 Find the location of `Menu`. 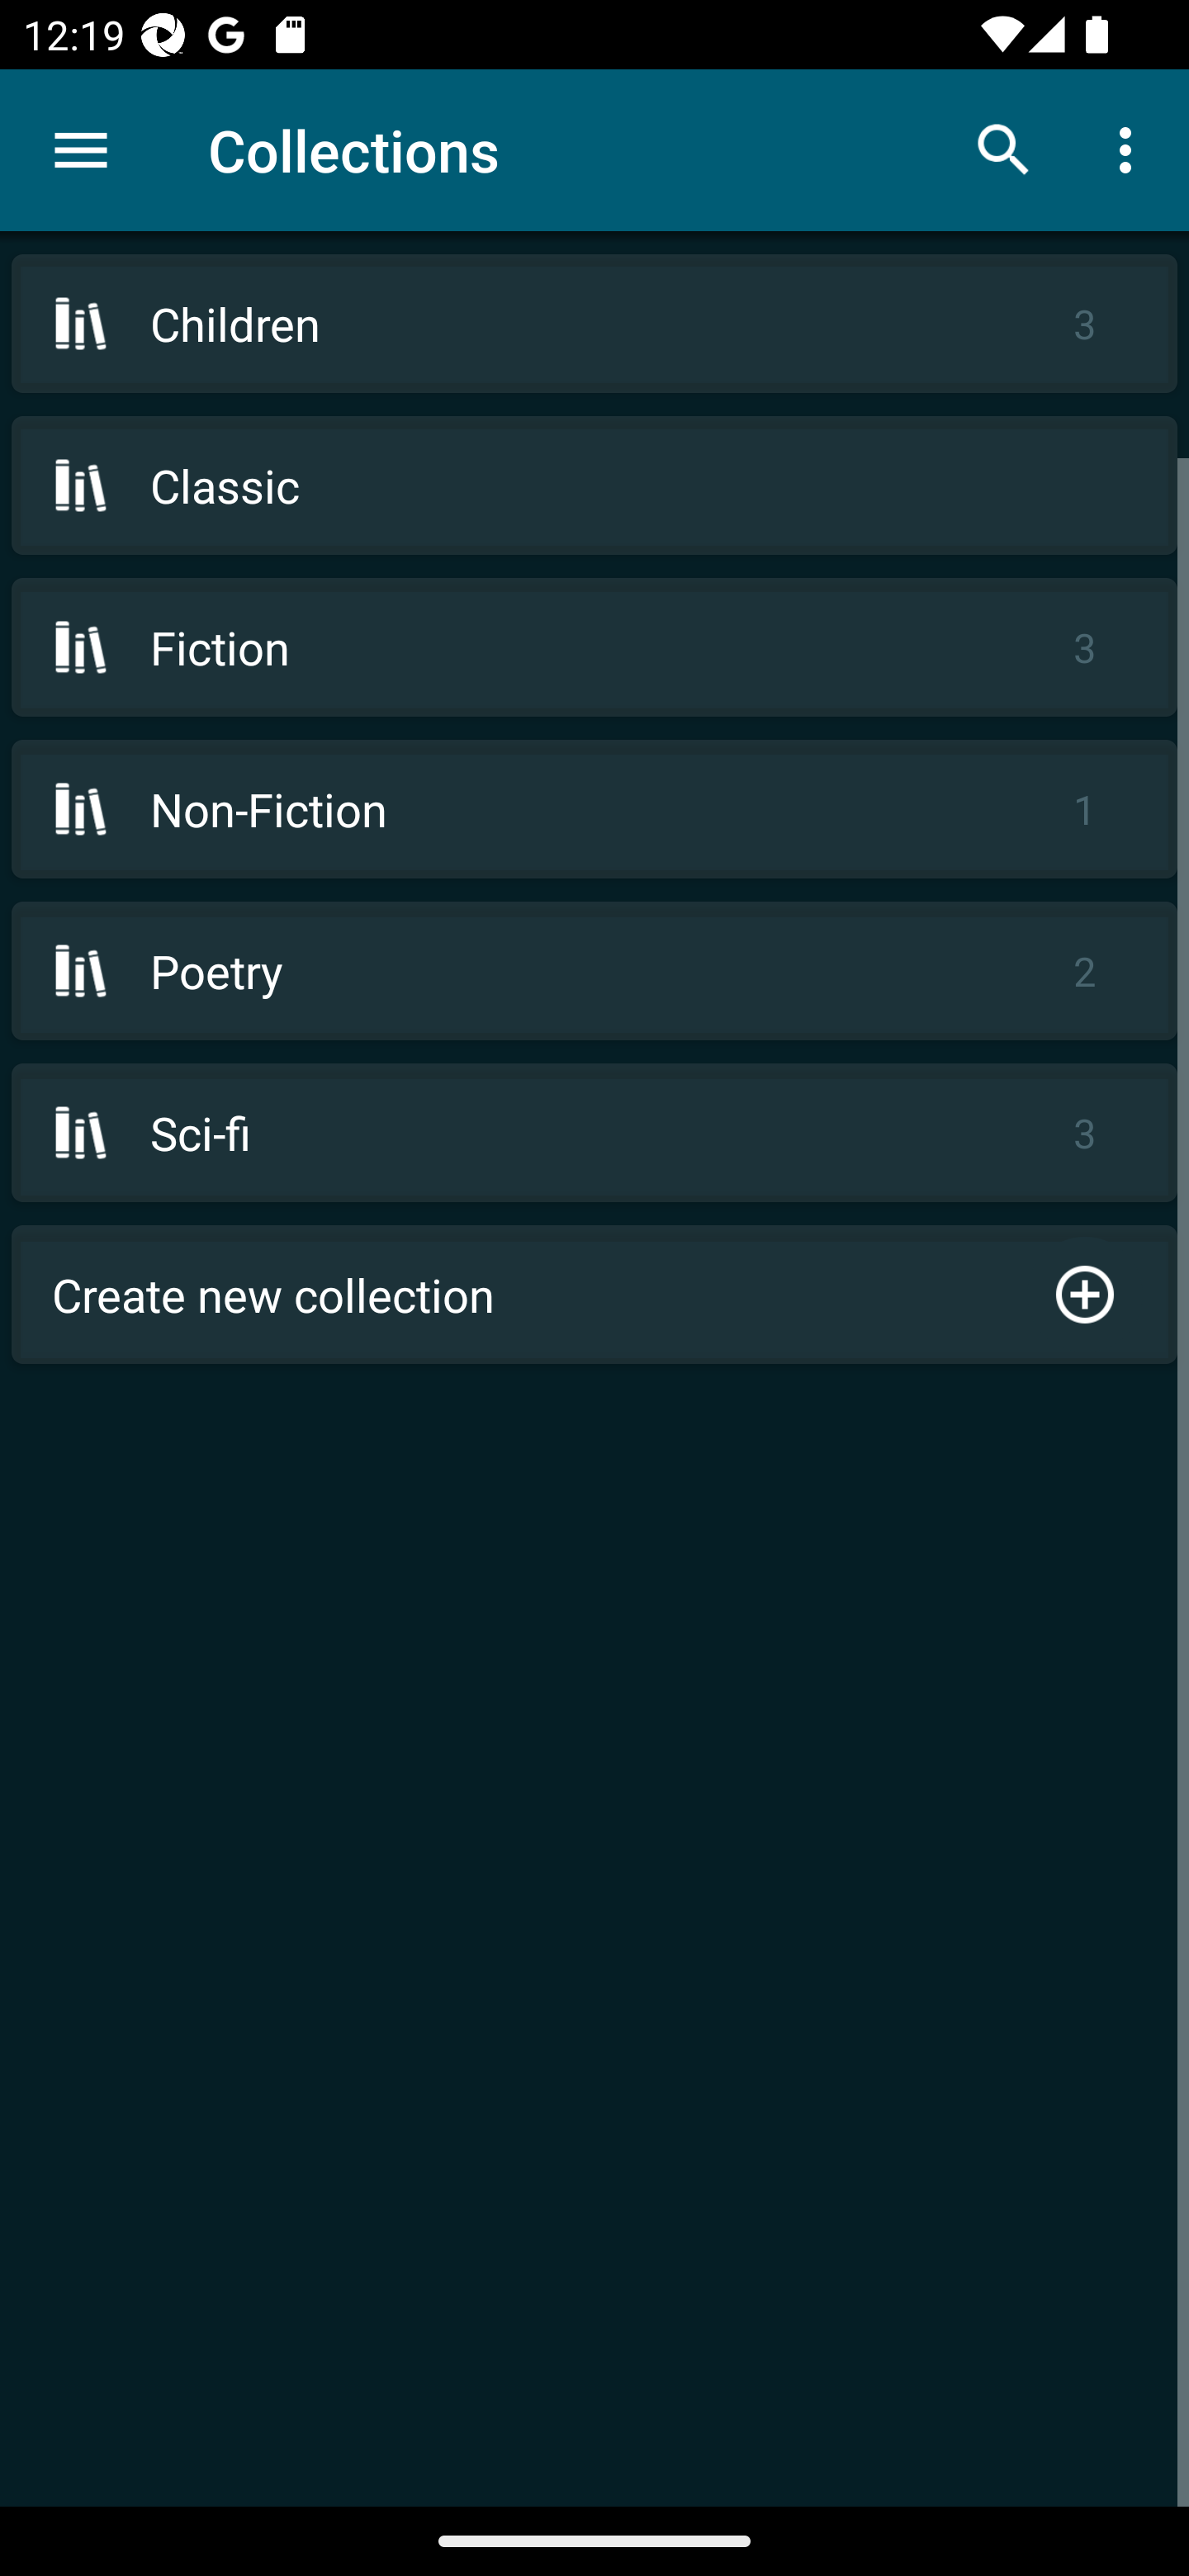

Menu is located at coordinates (81, 150).